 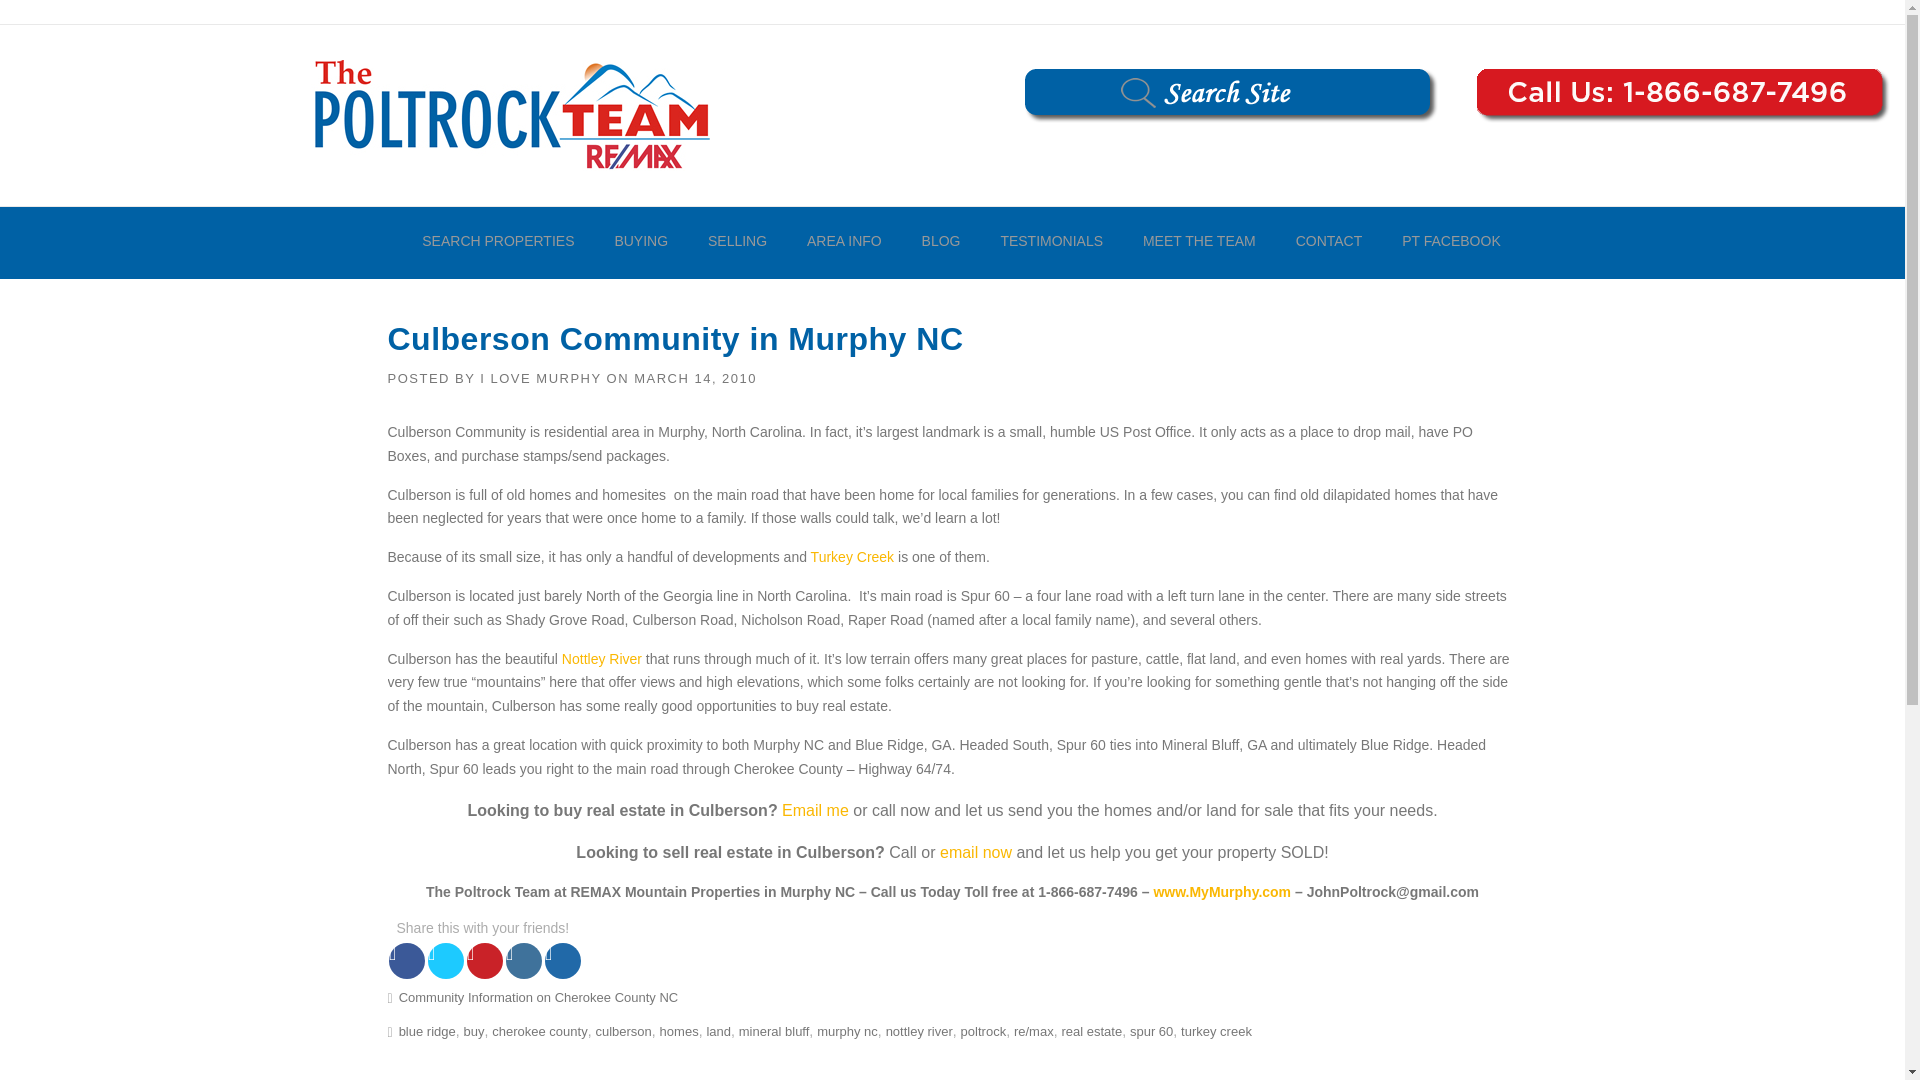 What do you see at coordinates (1222, 892) in the screenshot?
I see `Homes and Land for Sale in the Mountains of Murphy NC` at bounding box center [1222, 892].